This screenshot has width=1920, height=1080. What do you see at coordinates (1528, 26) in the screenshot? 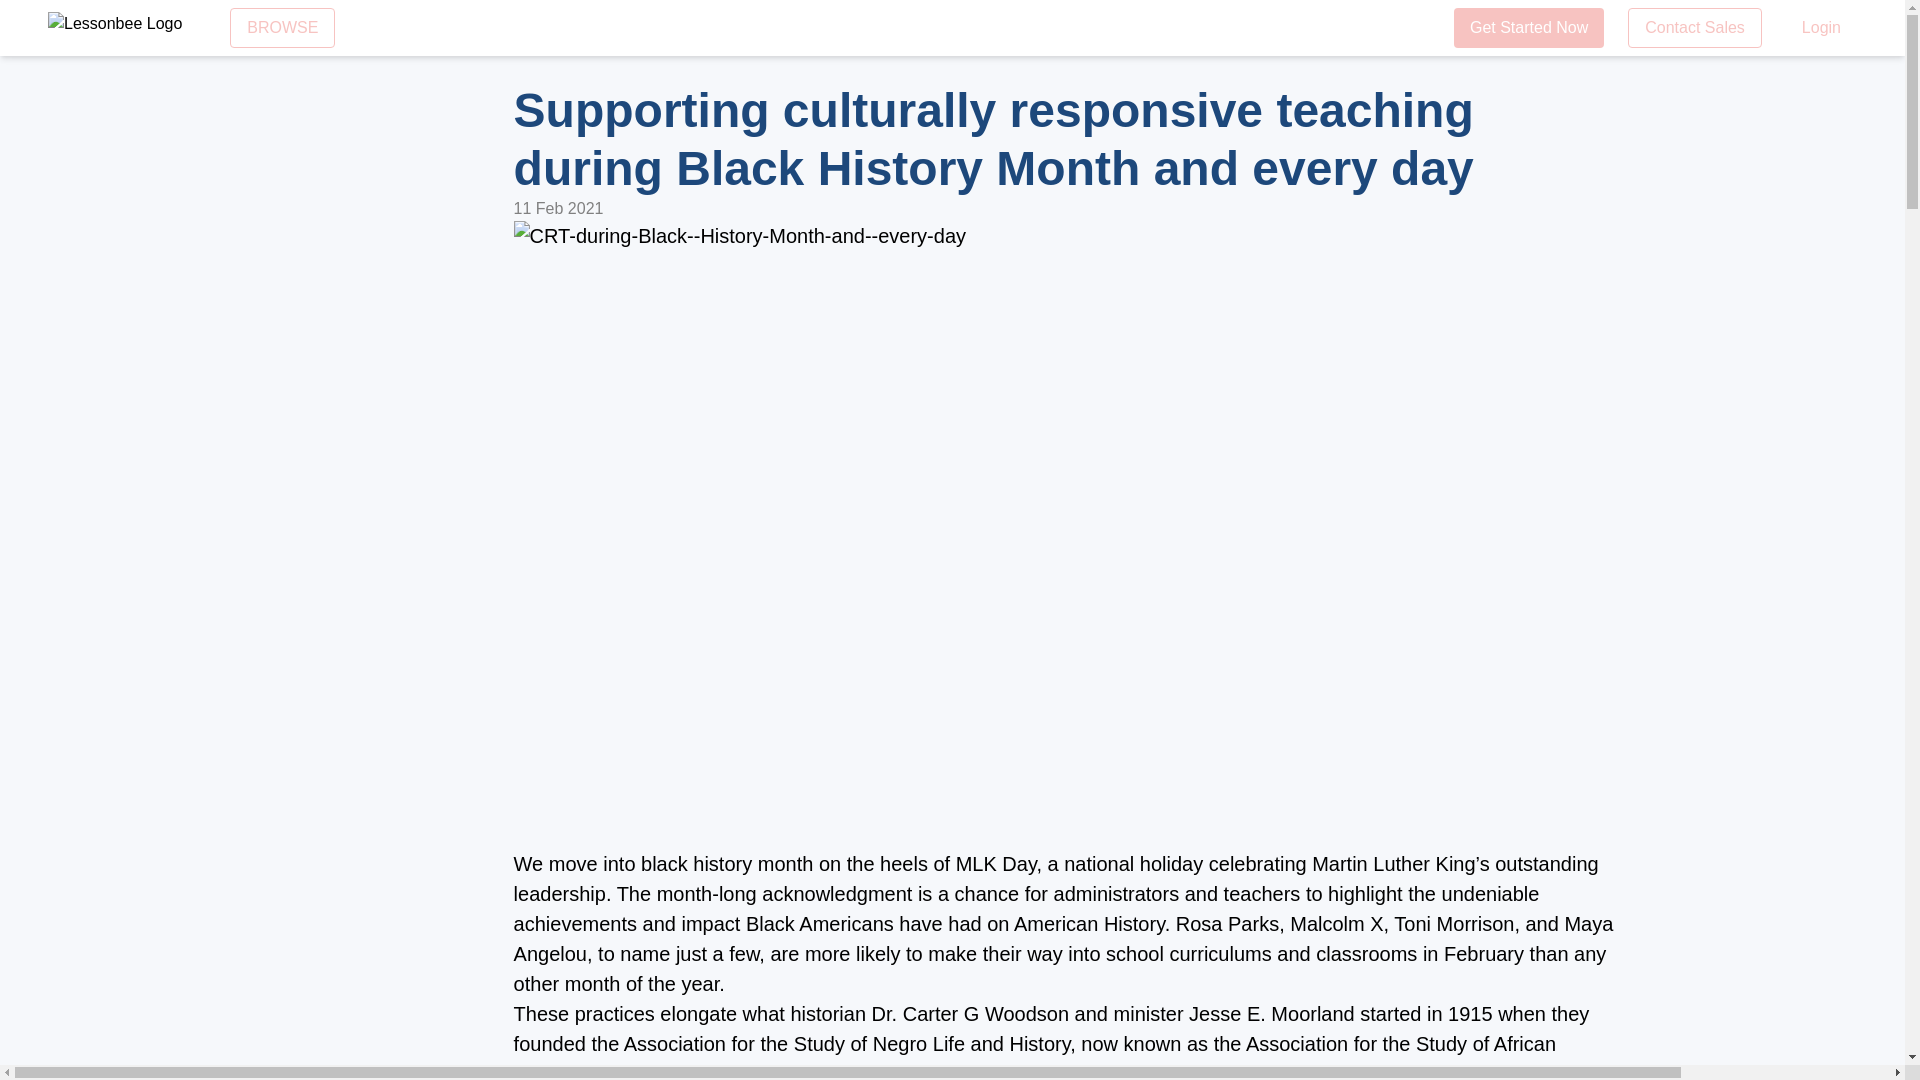
I see `Get Started Now` at bounding box center [1528, 26].